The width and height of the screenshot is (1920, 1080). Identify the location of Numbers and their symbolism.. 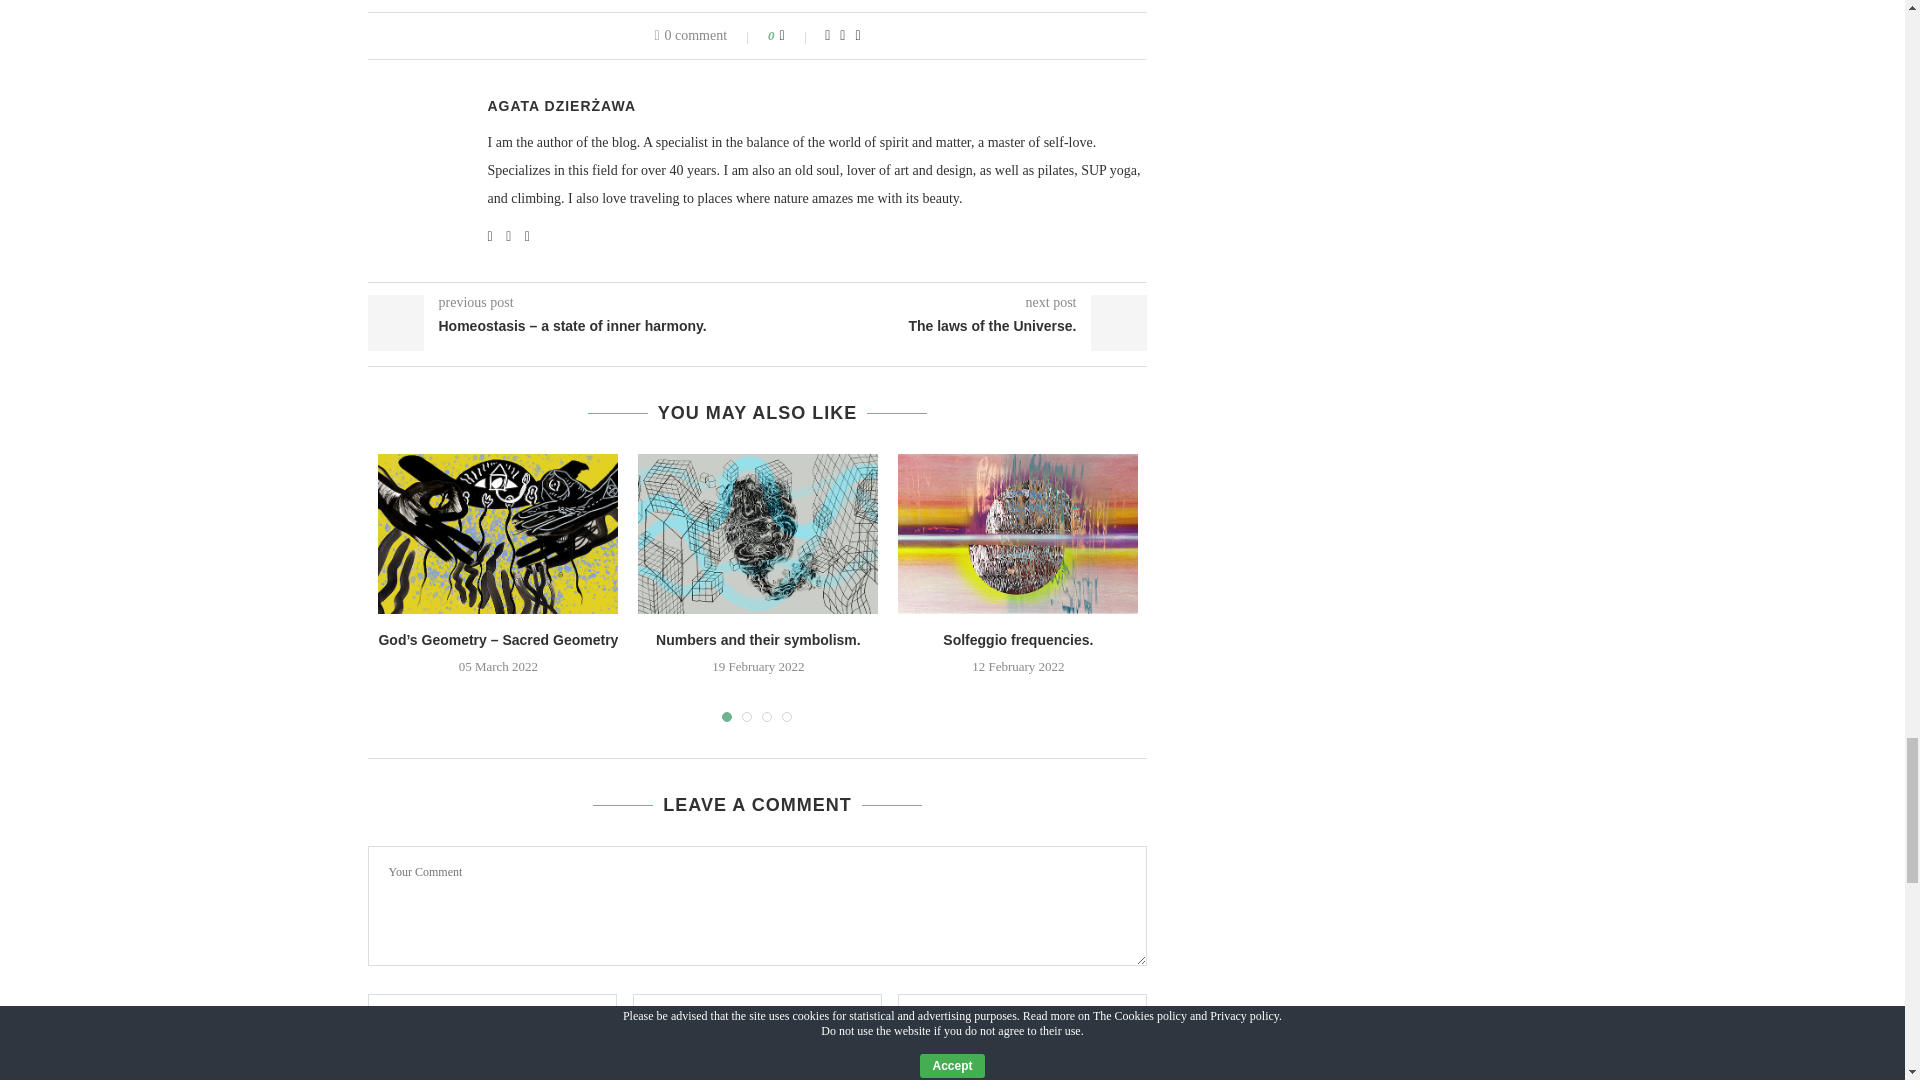
(757, 534).